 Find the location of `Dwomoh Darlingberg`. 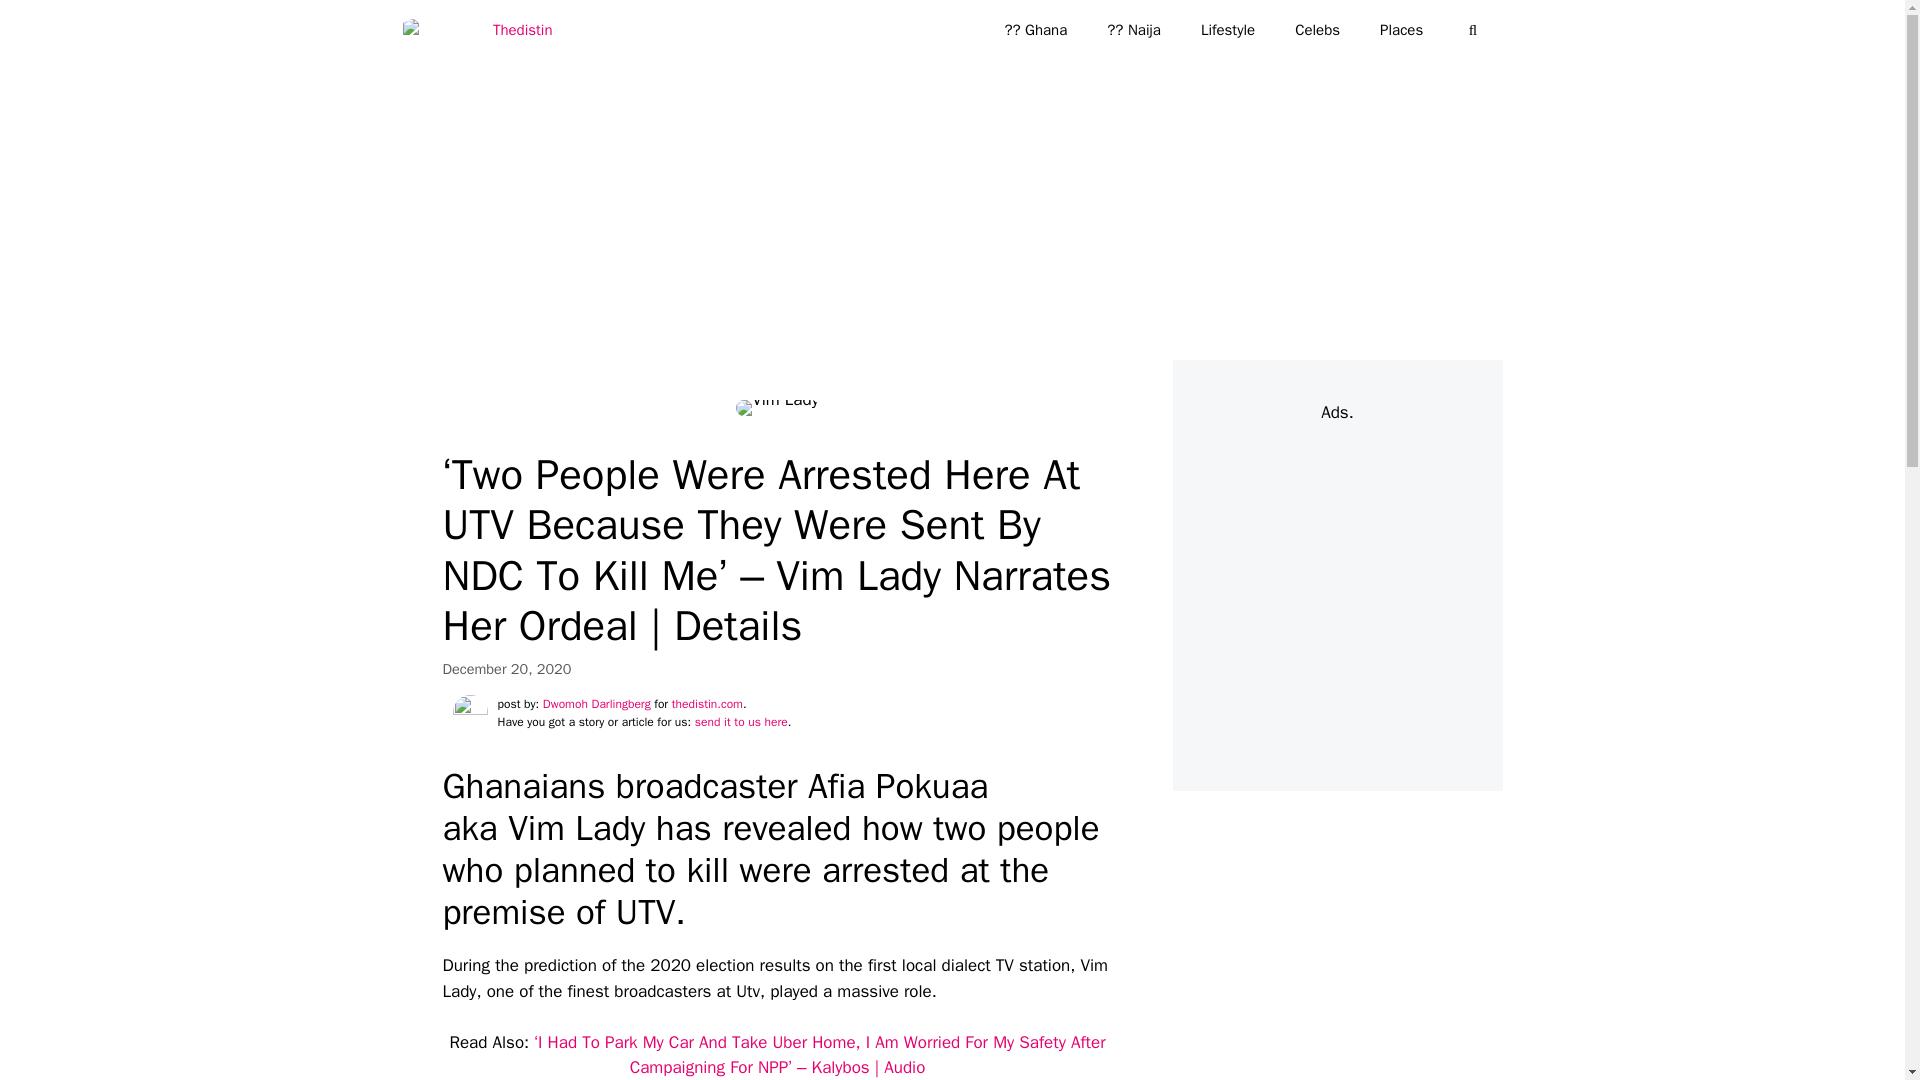

Dwomoh Darlingberg is located at coordinates (596, 703).